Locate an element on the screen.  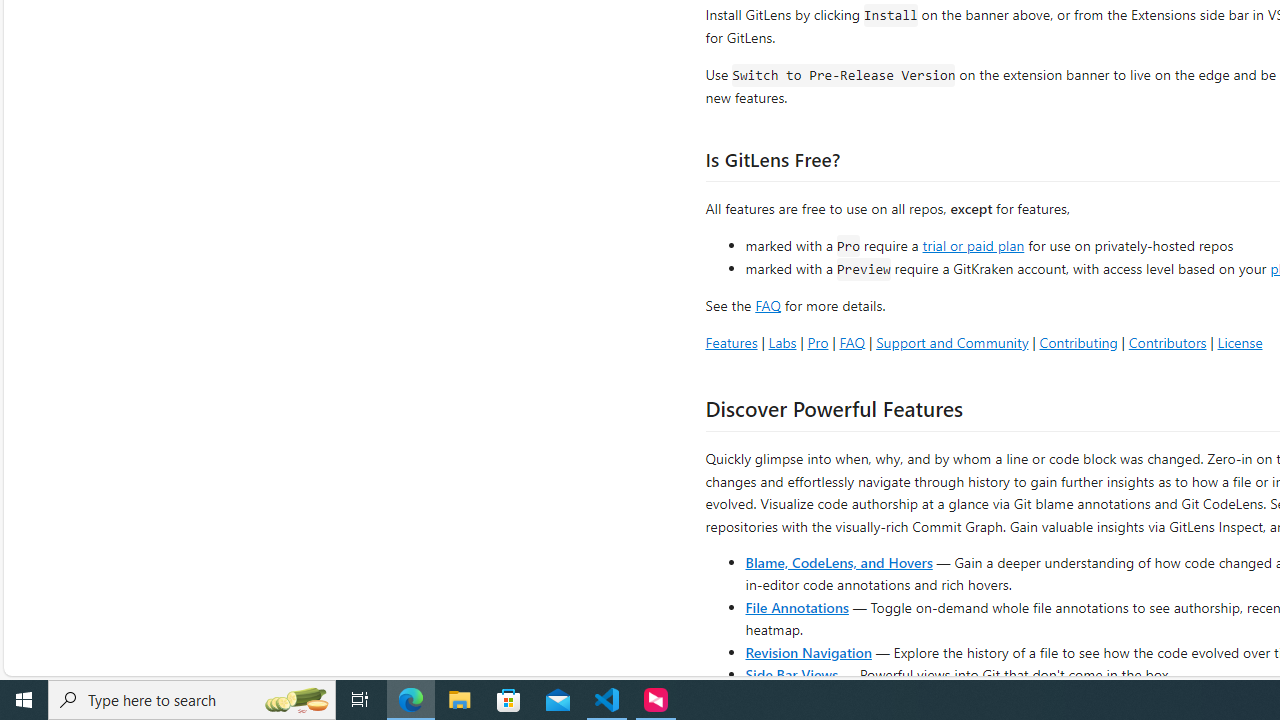
File Annotations is located at coordinates (796, 606).